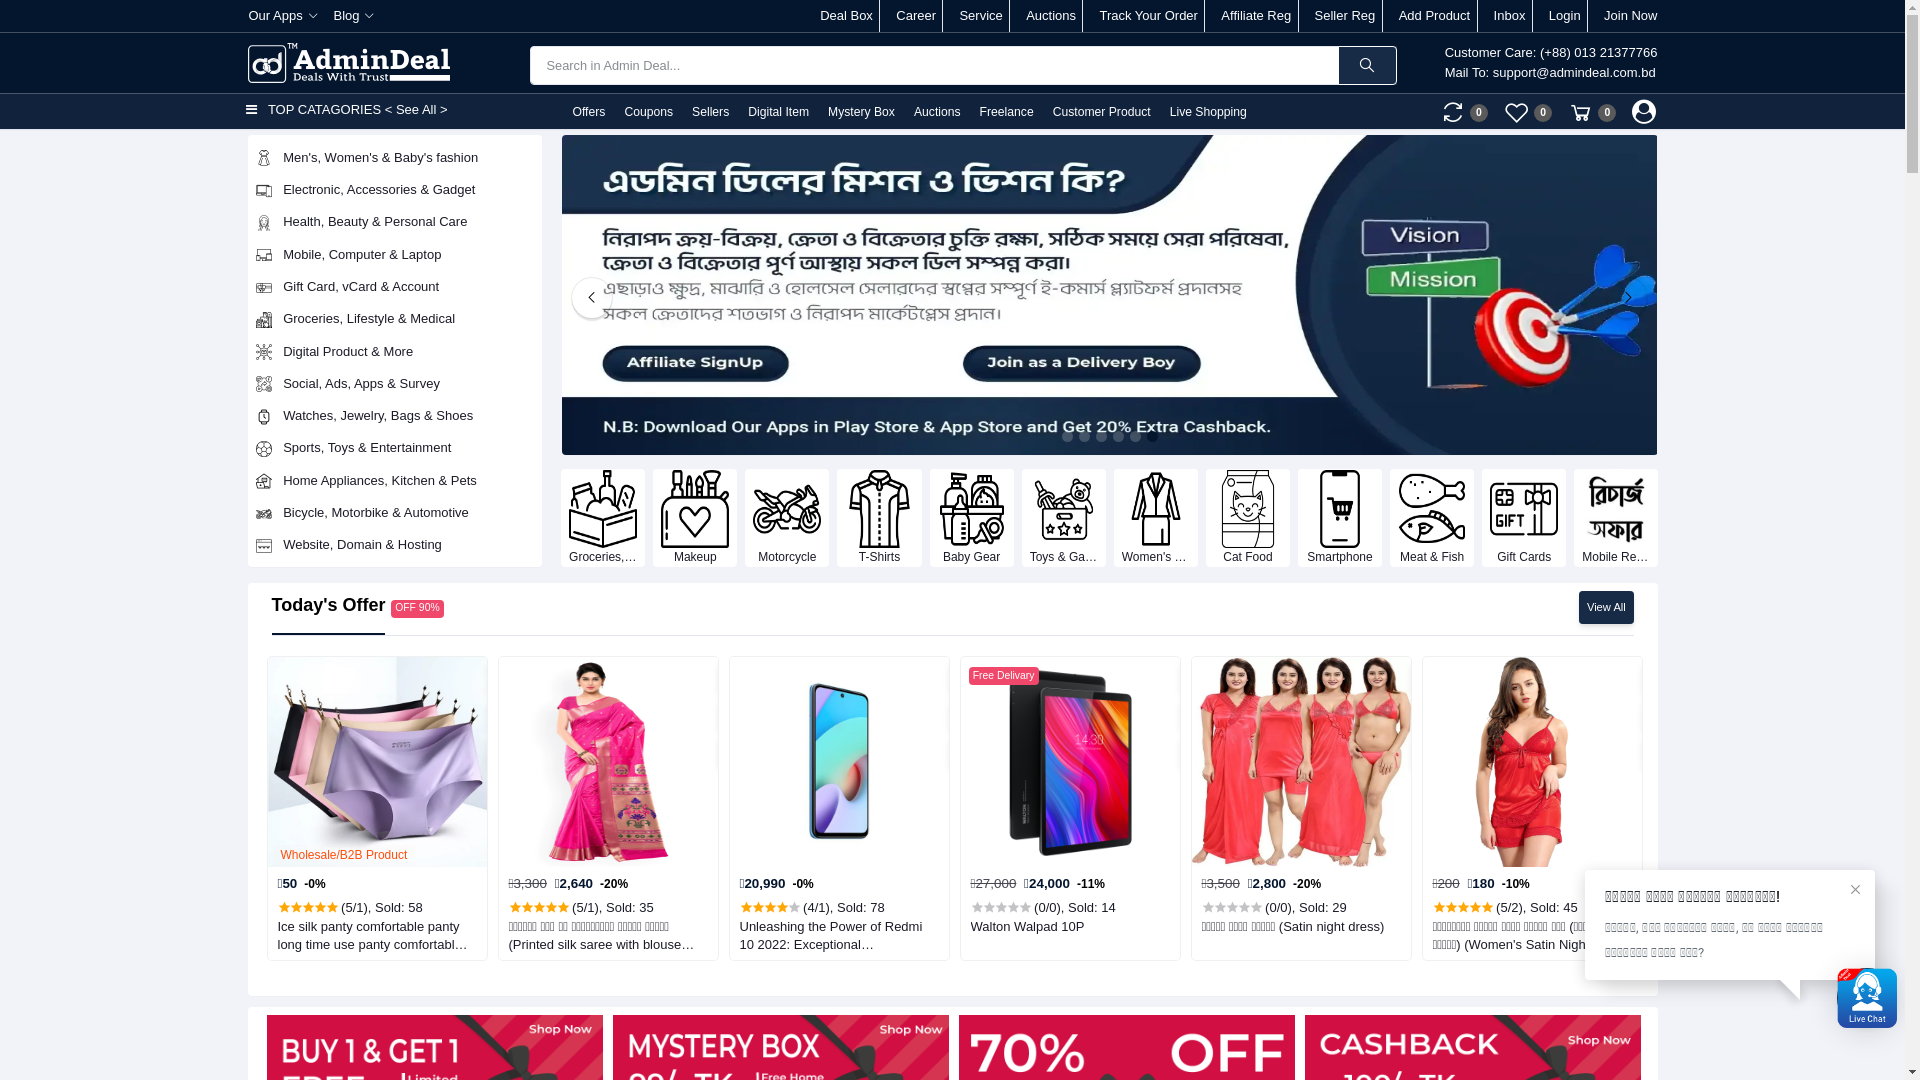 This screenshot has height=1080, width=1920. Describe the element at coordinates (1565, 16) in the screenshot. I see `Login` at that location.